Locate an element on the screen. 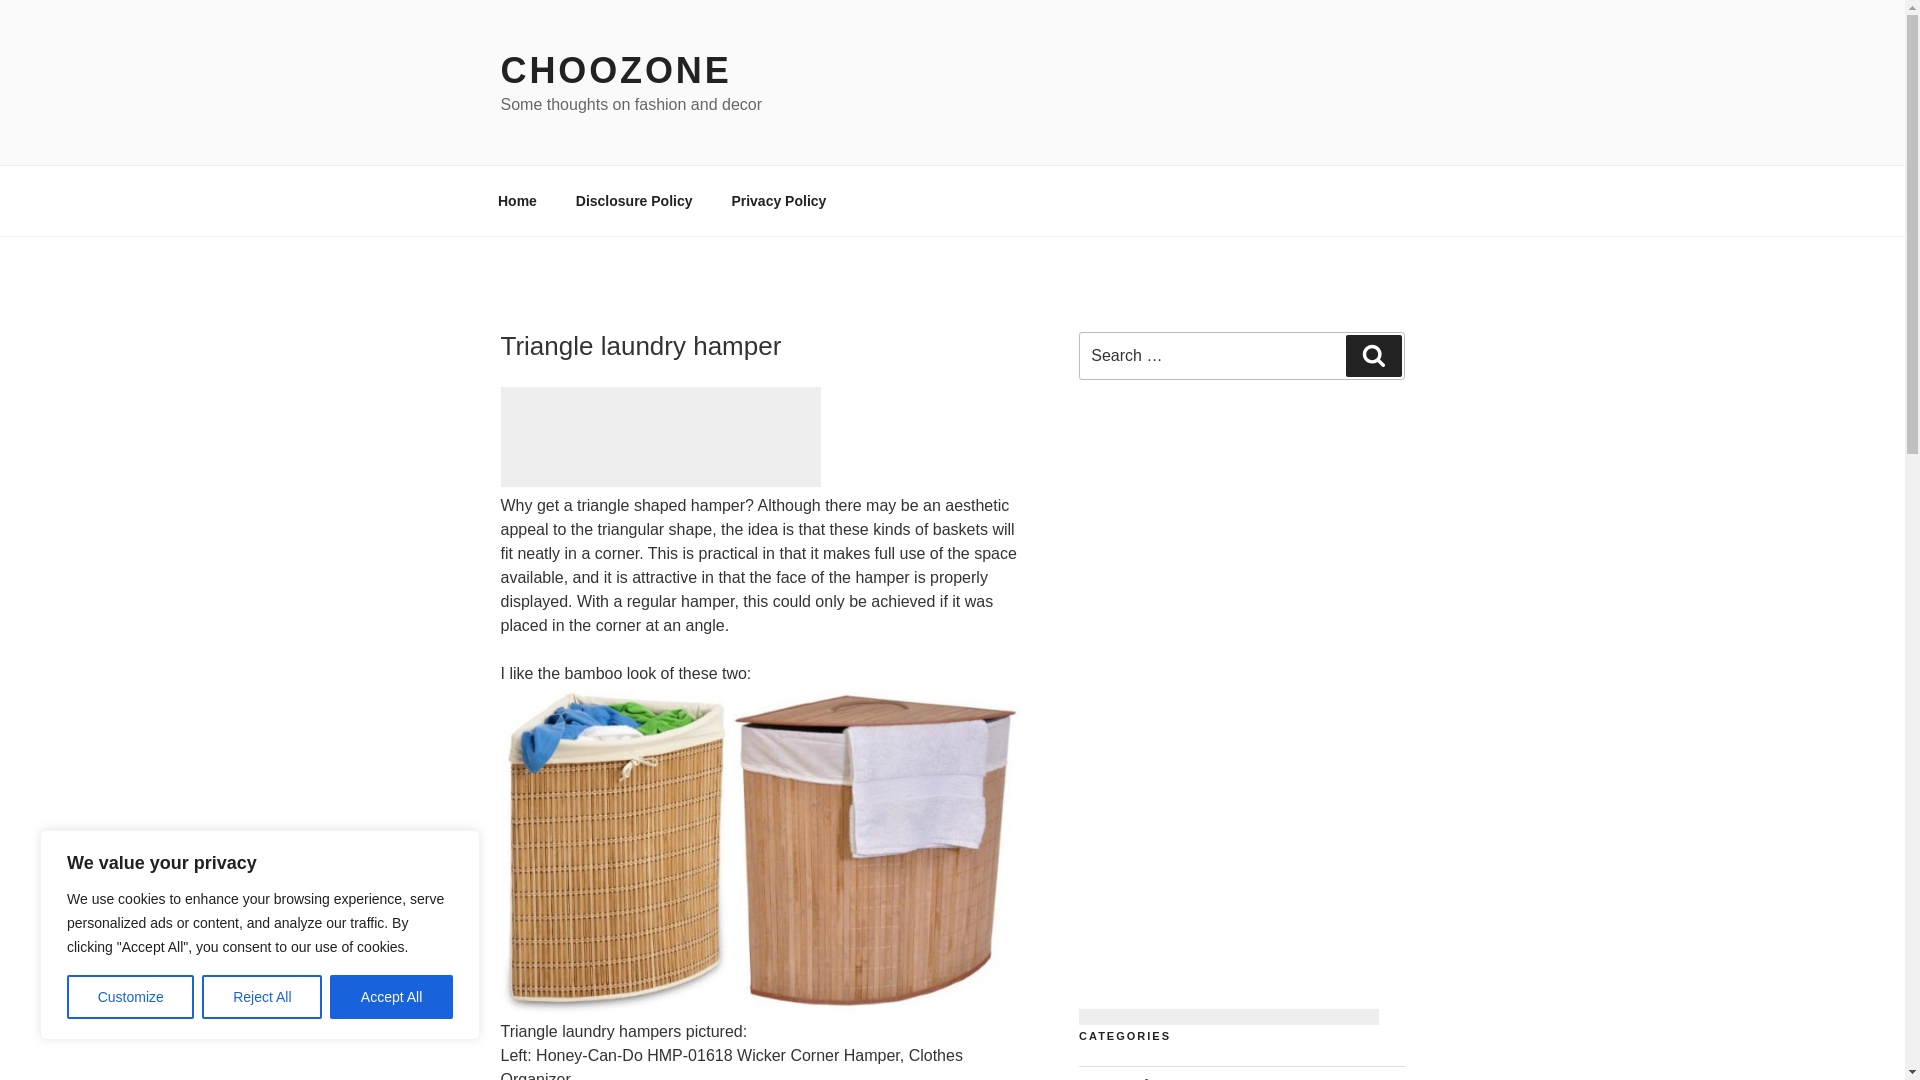 Image resolution: width=1920 pixels, height=1080 pixels. CHOOZONE is located at coordinates (615, 70).